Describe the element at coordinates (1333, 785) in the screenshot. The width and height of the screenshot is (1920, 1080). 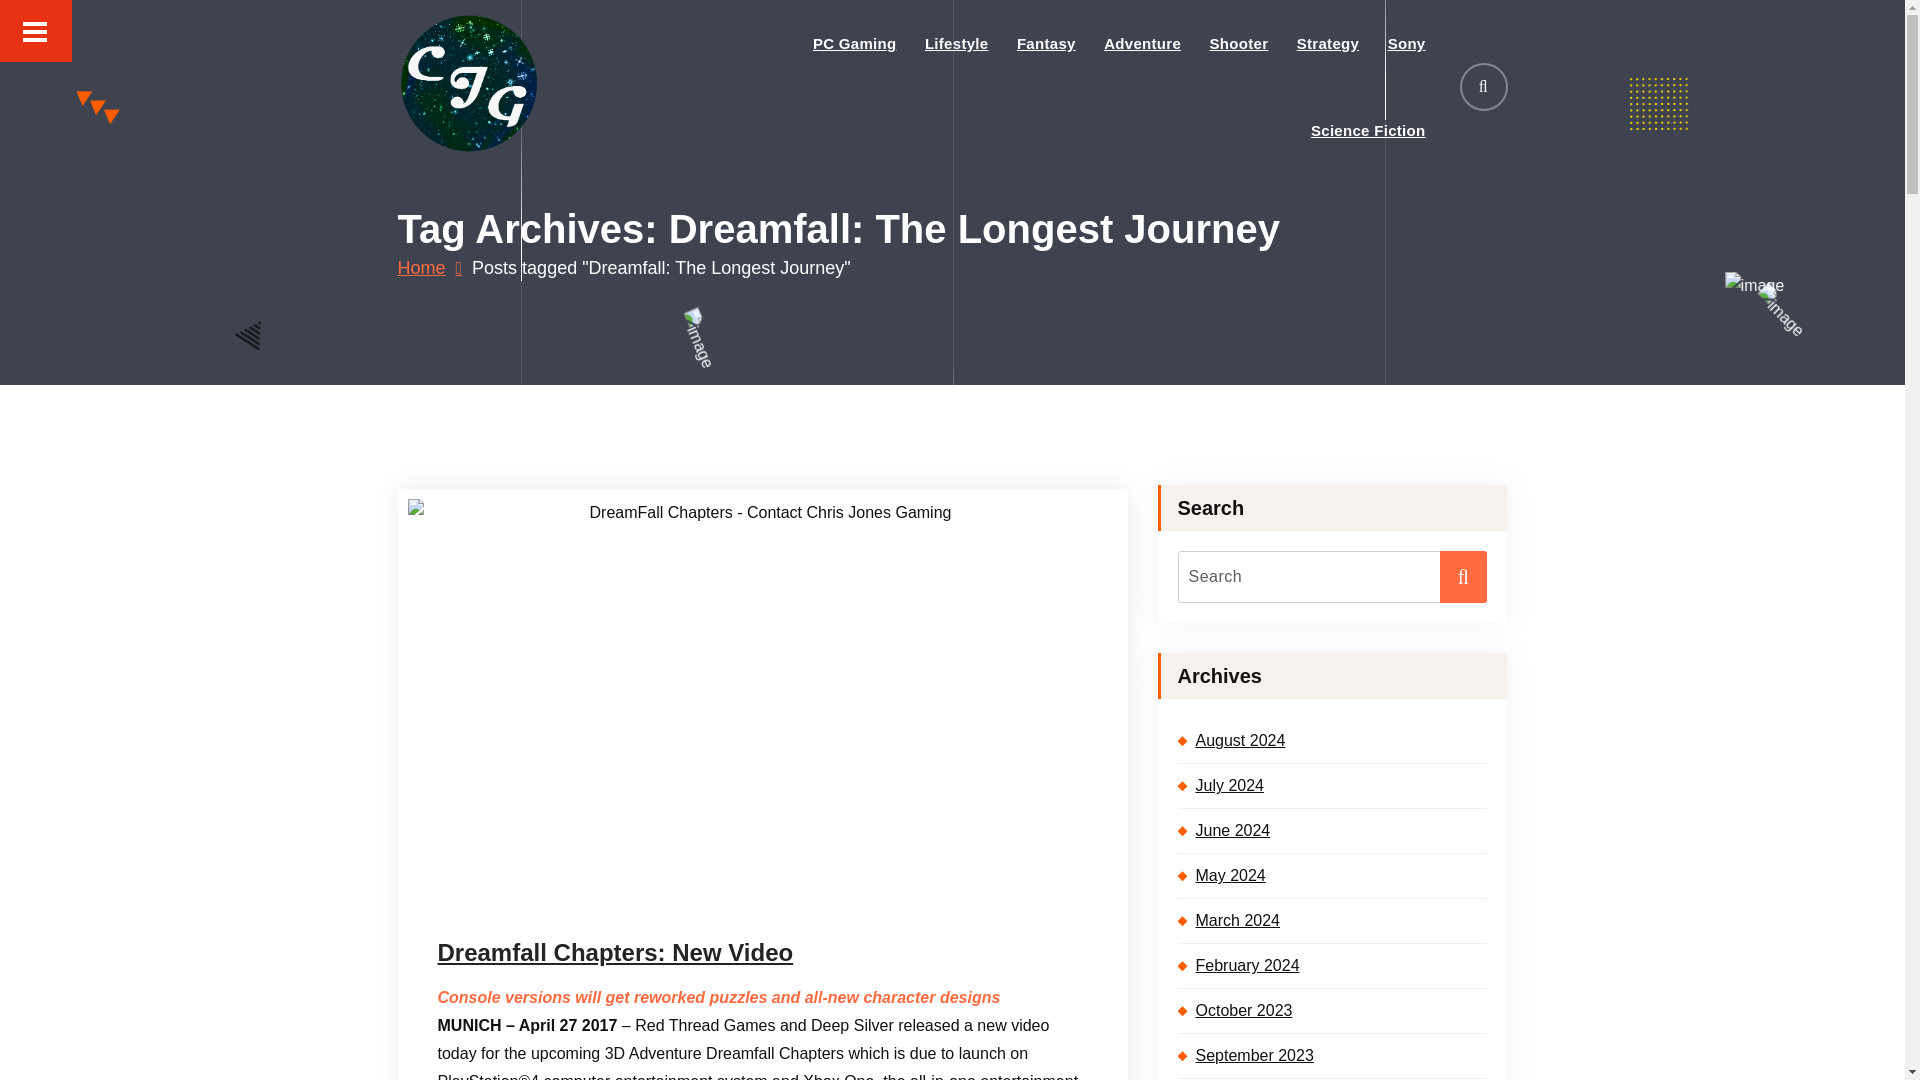
I see `July 2024` at that location.